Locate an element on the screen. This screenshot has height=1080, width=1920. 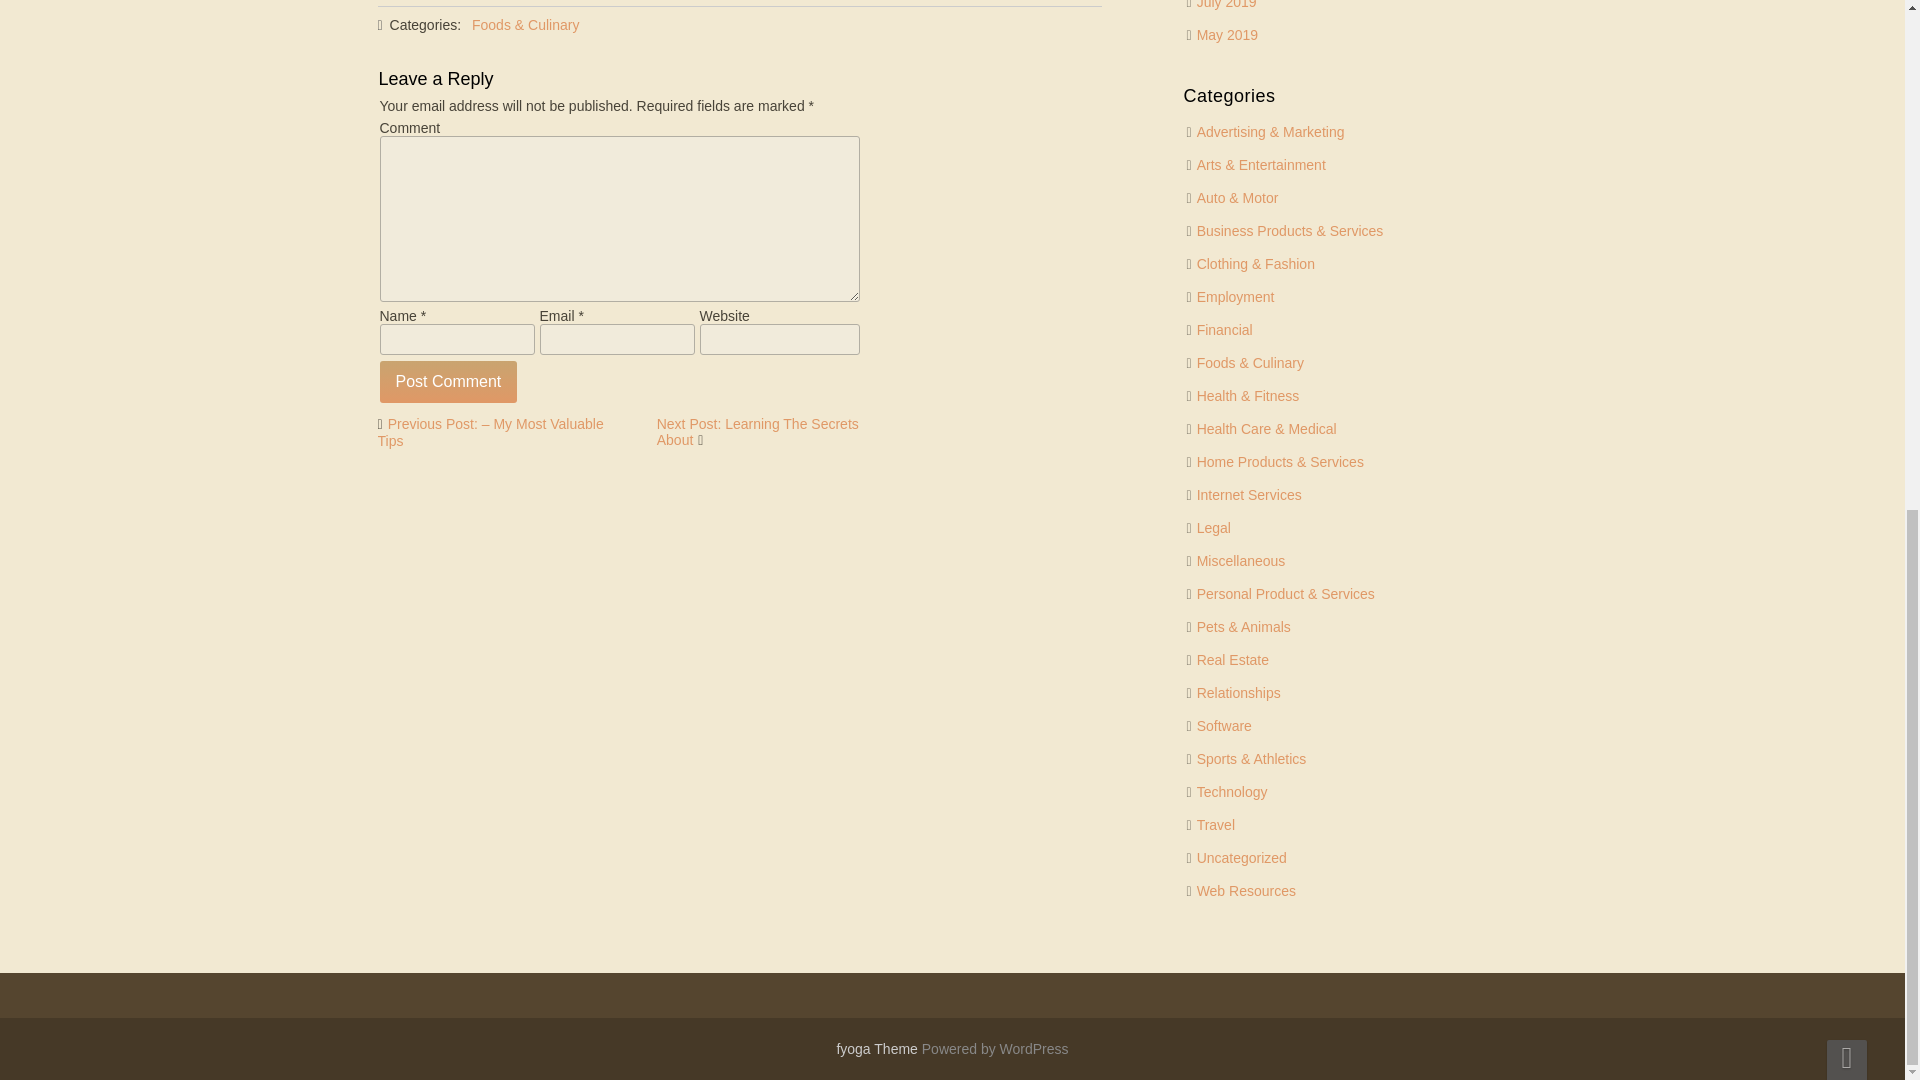
Post Comment is located at coordinates (449, 381).